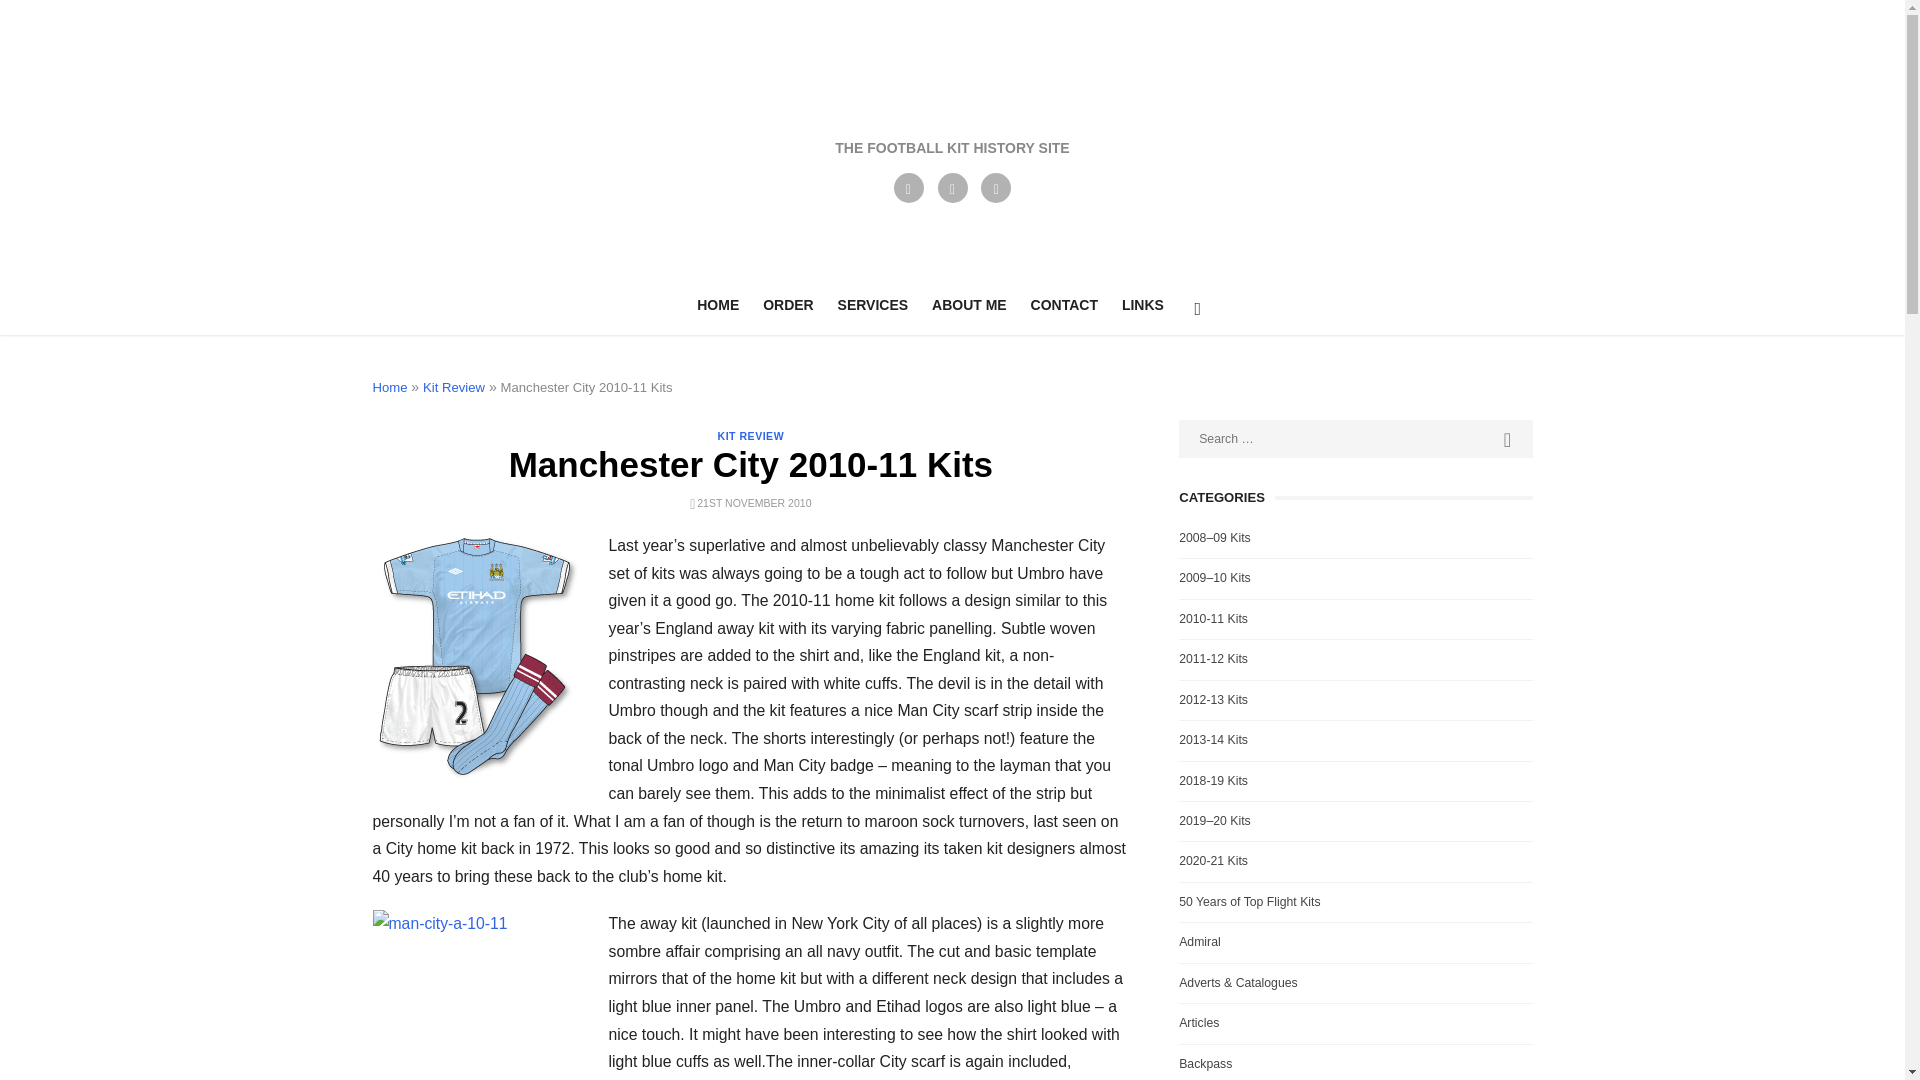 Image resolution: width=1920 pixels, height=1080 pixels. What do you see at coordinates (788, 305) in the screenshot?
I see `ORDER` at bounding box center [788, 305].